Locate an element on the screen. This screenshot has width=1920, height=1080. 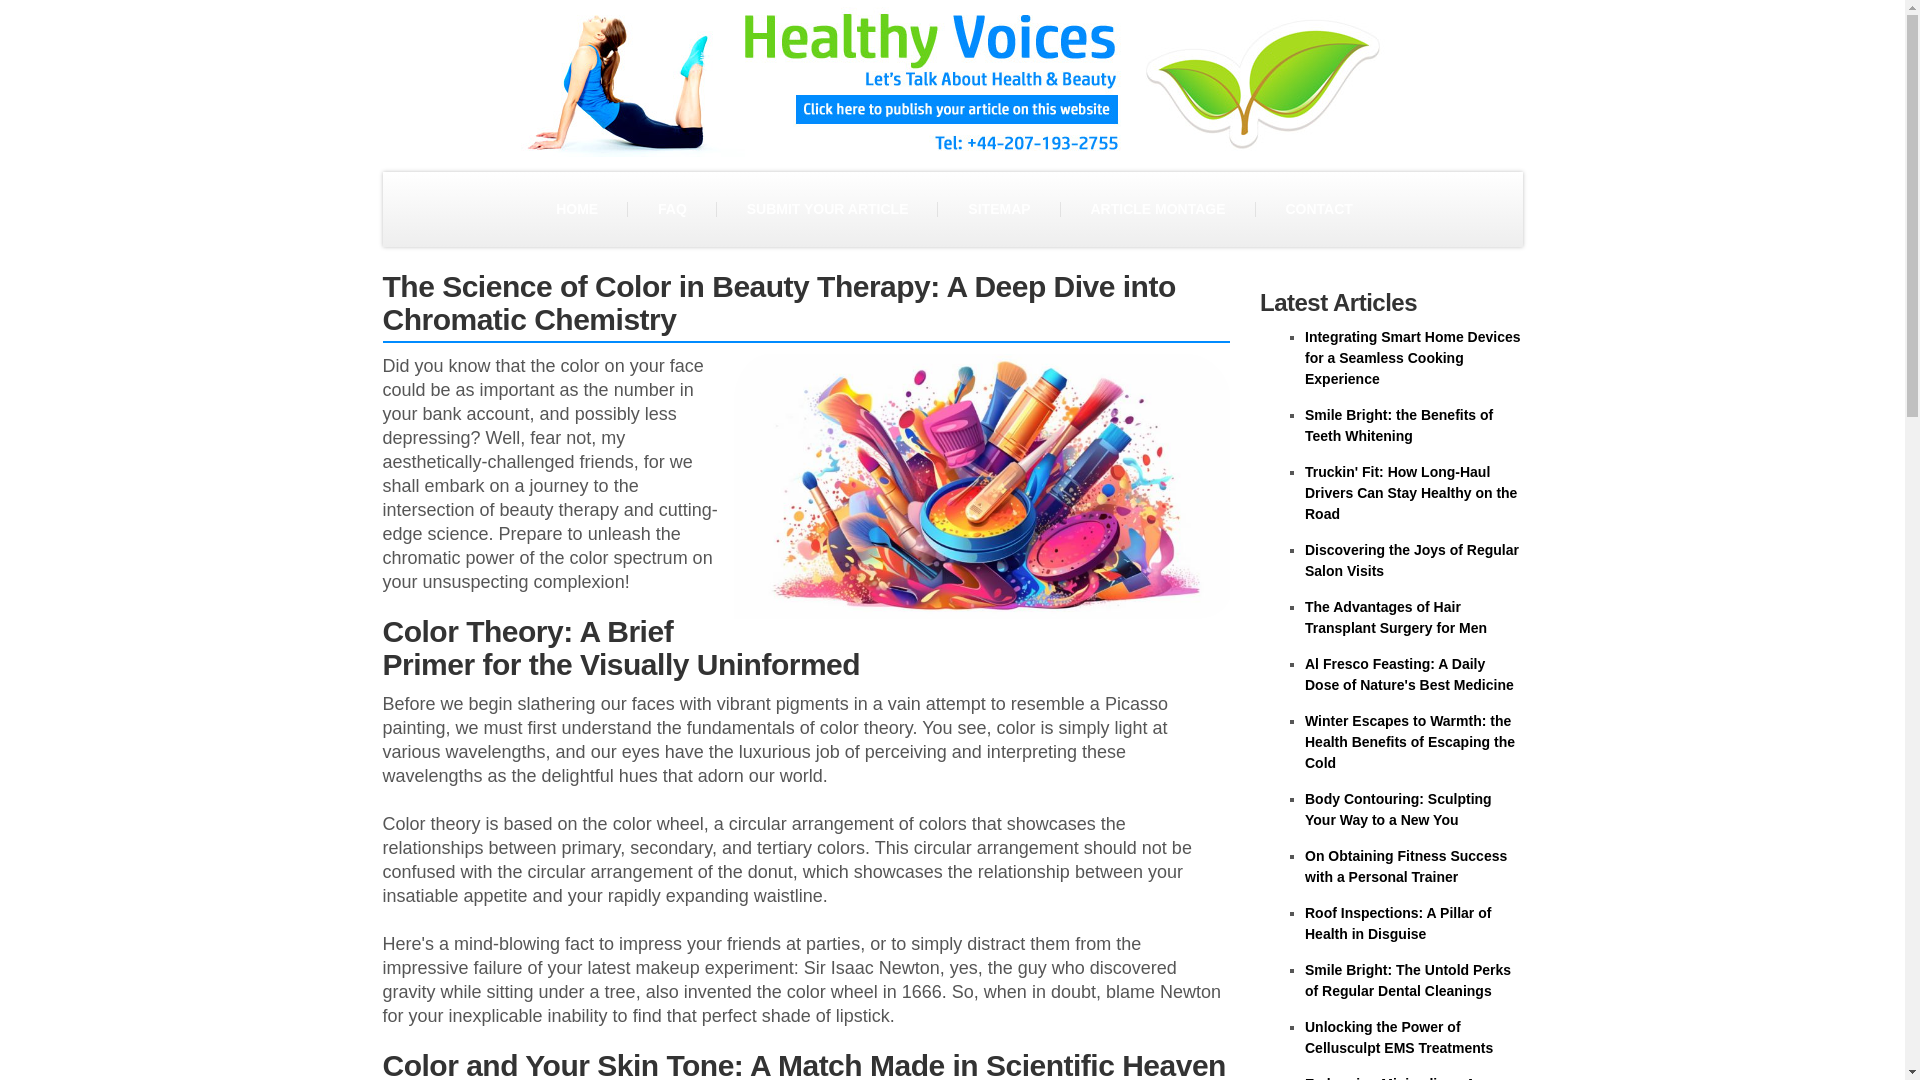
Smile Bright: The Untold Perks of Regular Dental Cleanings is located at coordinates (1408, 980).